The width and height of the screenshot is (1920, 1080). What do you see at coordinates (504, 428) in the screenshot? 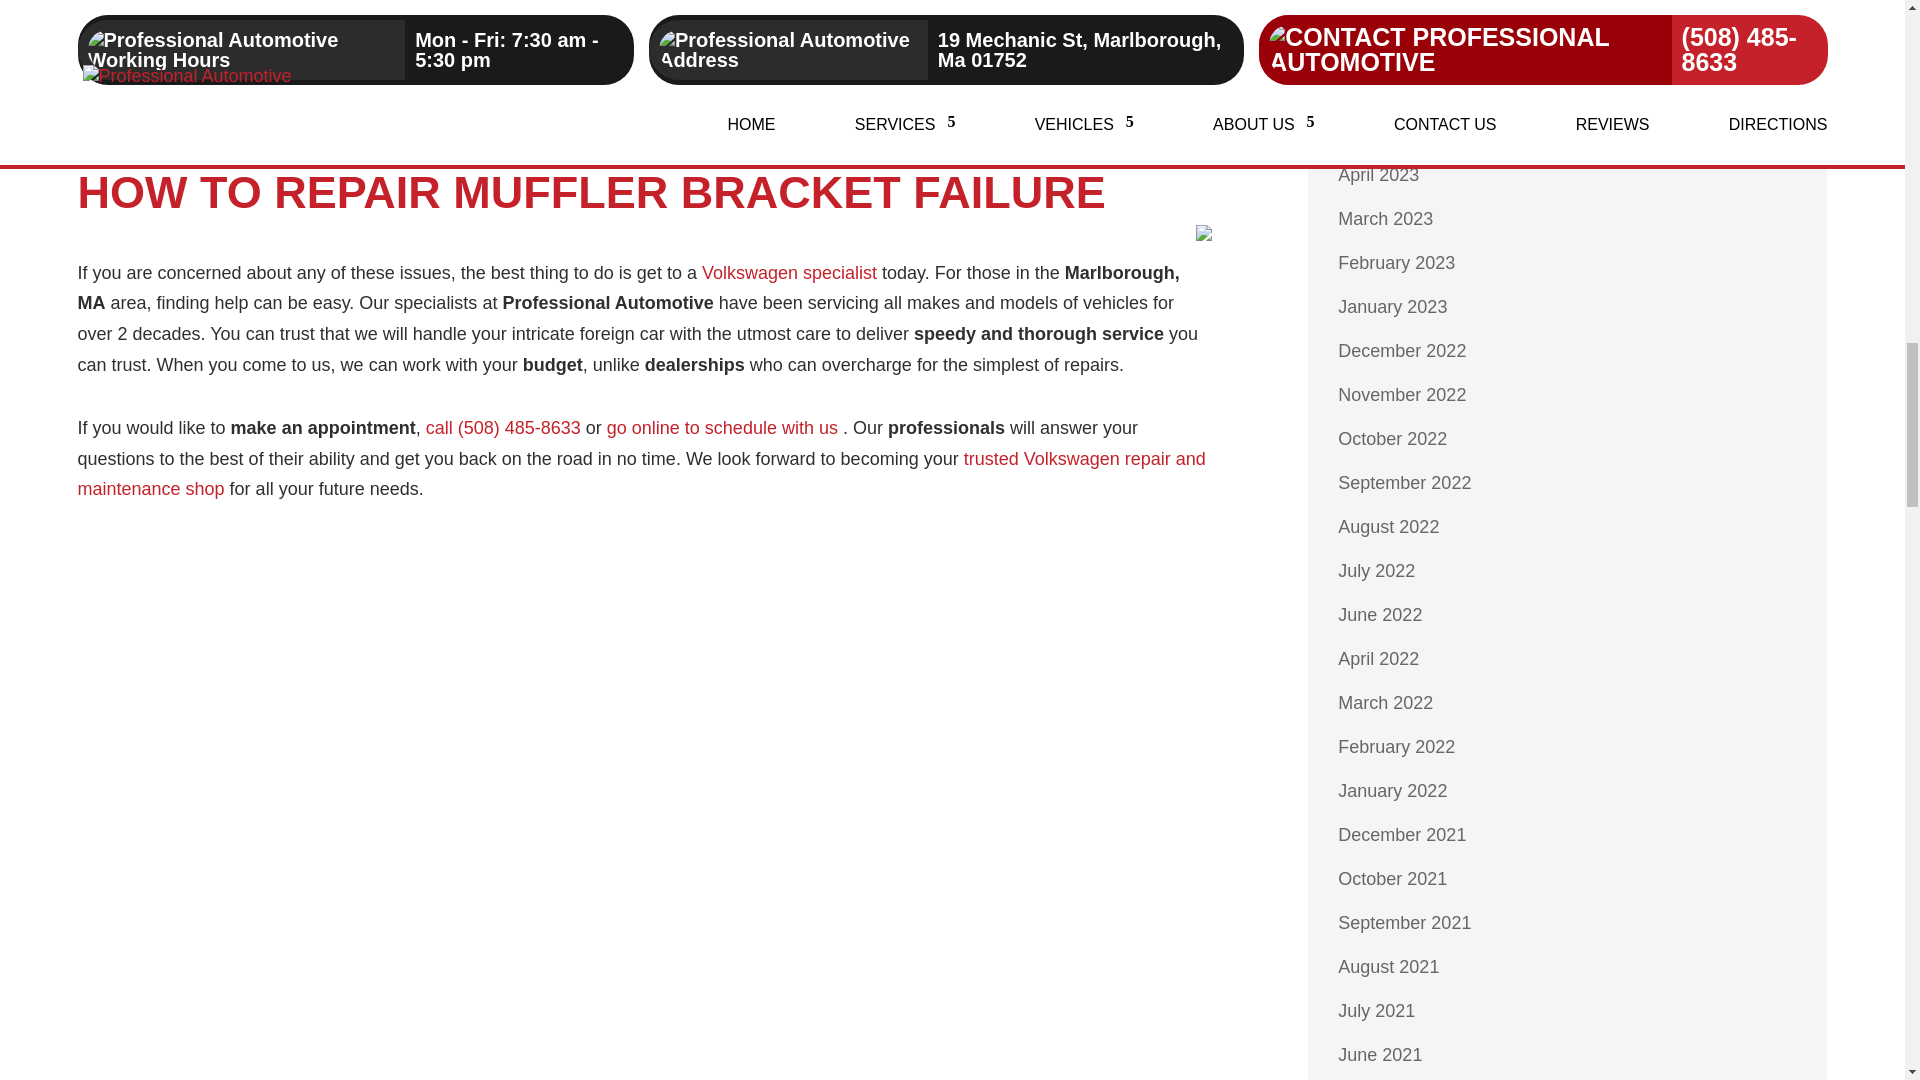
I see `Call us` at bounding box center [504, 428].